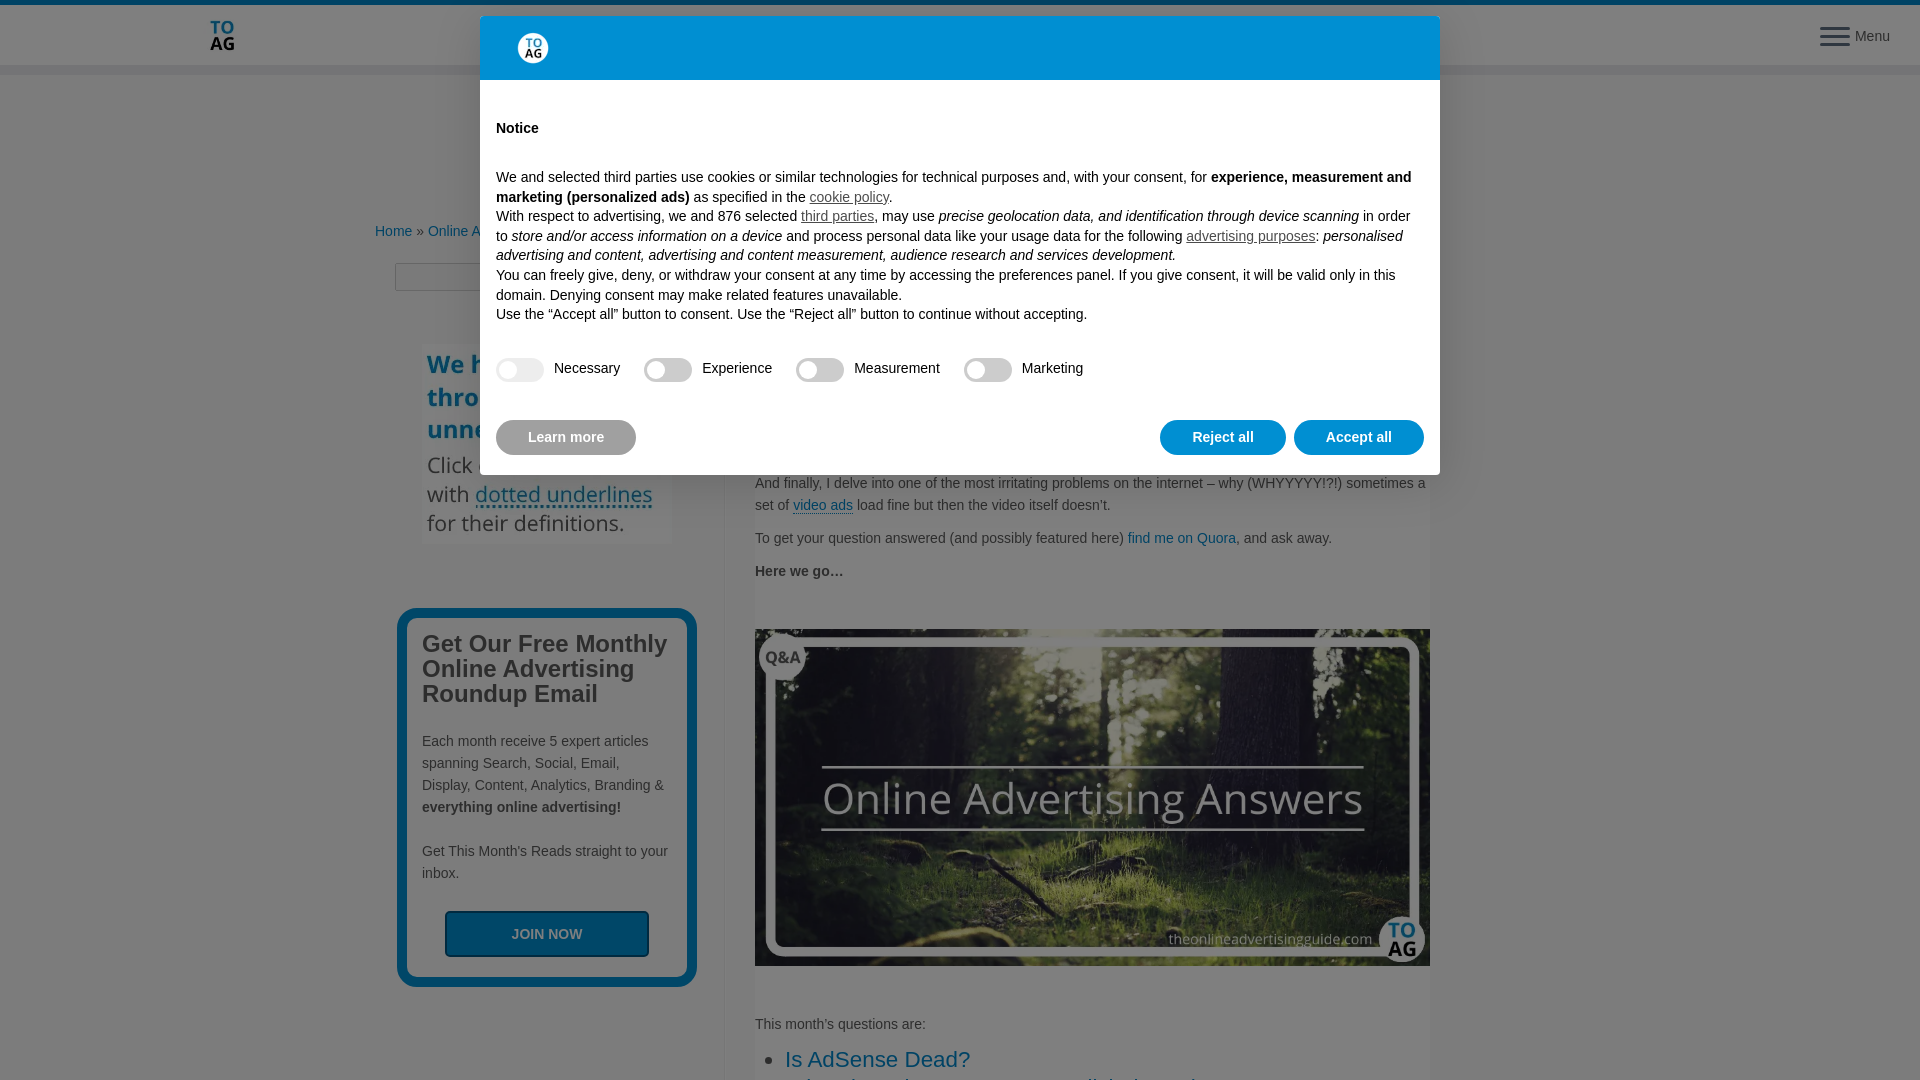  I want to click on View all posts in Online Advertising Answers, so click(1144, 353).